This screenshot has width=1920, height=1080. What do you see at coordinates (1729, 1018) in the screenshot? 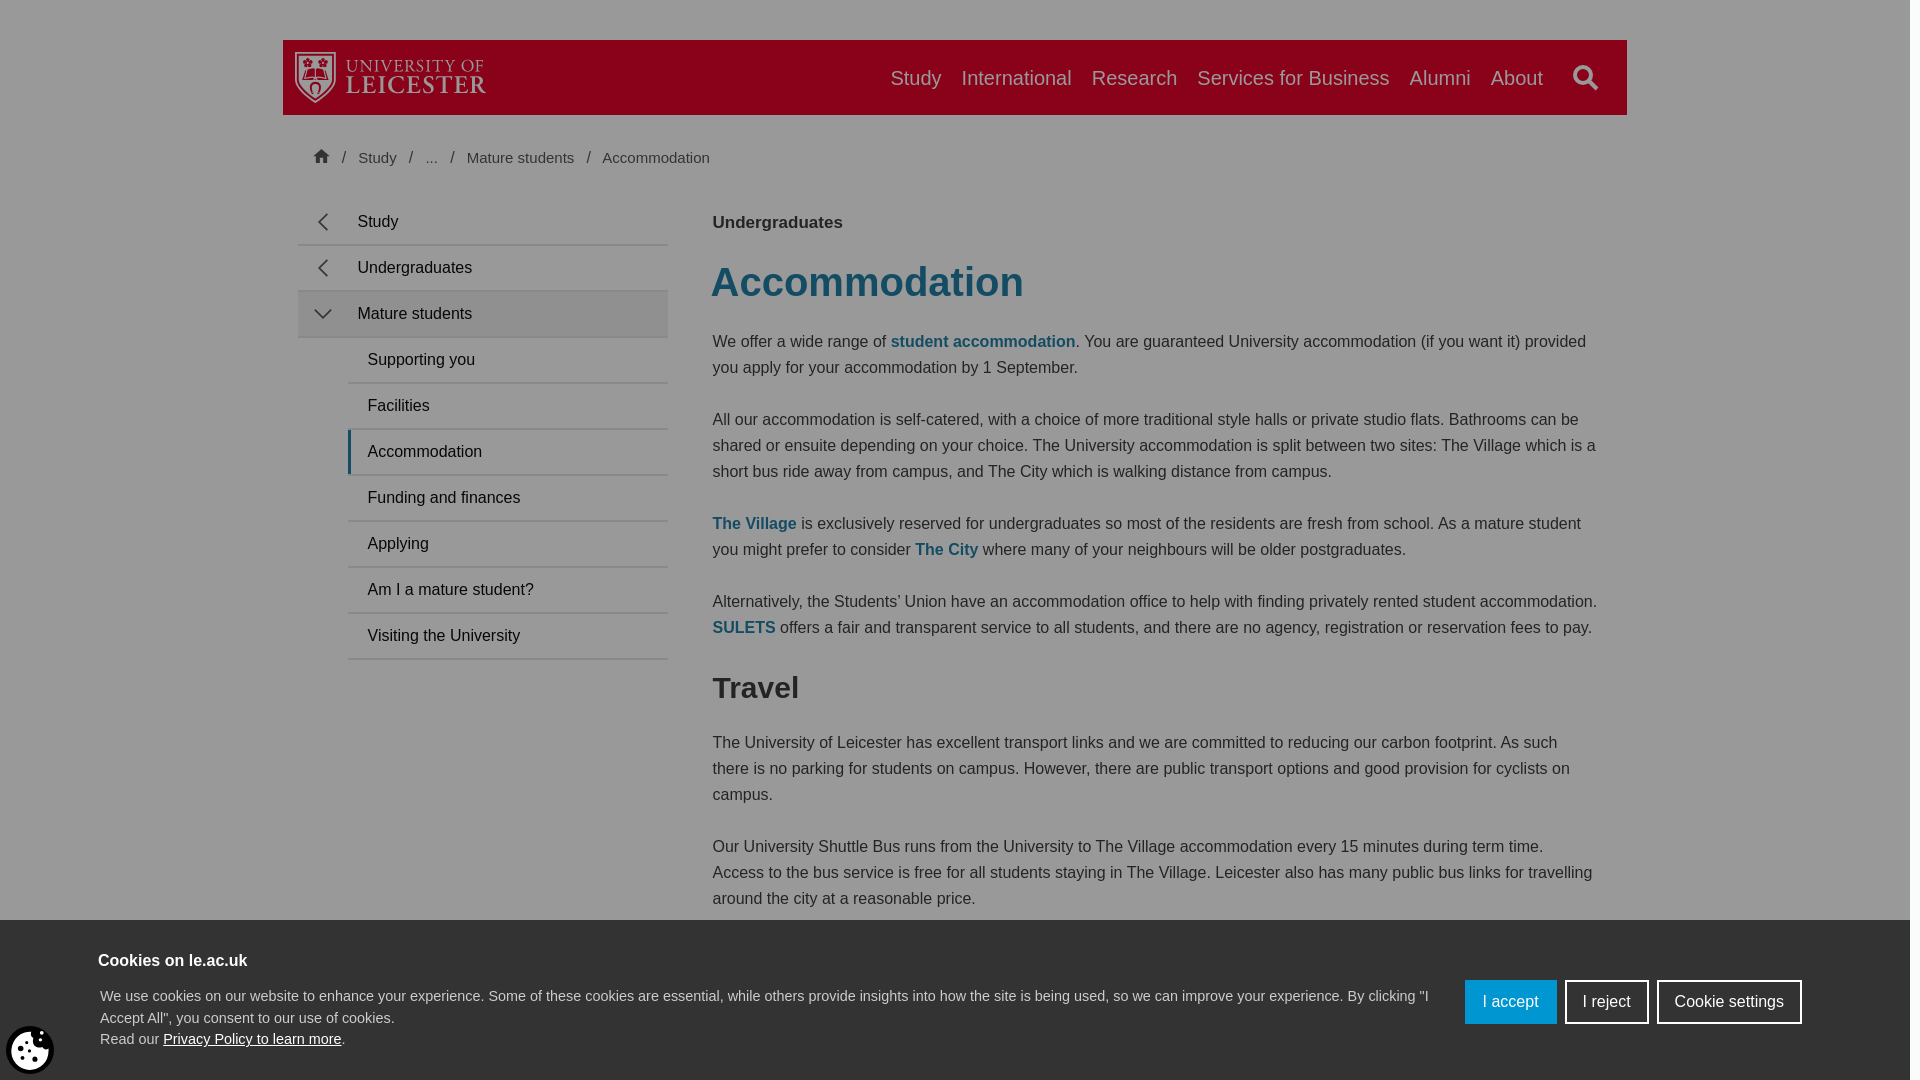
I see `Cookie settings` at bounding box center [1729, 1018].